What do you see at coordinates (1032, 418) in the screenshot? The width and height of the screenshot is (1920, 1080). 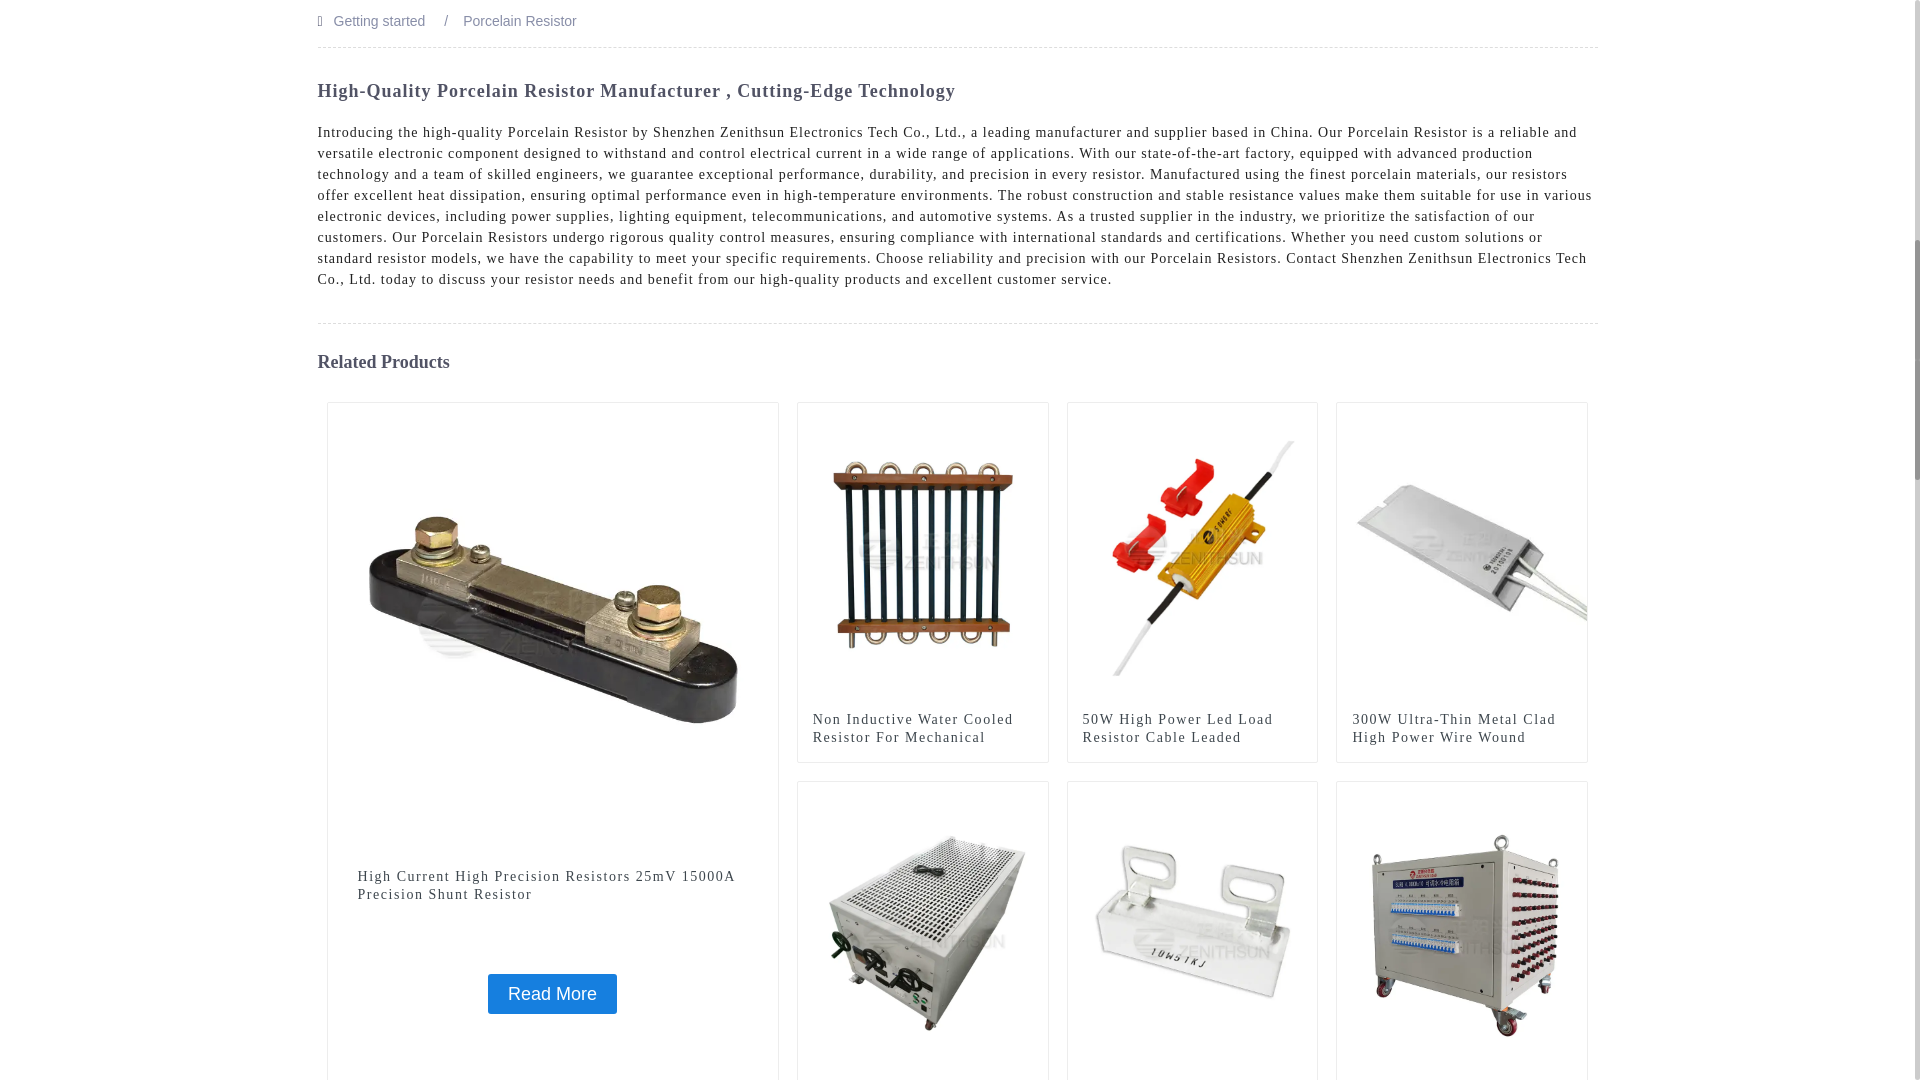 I see `Water Cooled Resistors-20` at bounding box center [1032, 418].